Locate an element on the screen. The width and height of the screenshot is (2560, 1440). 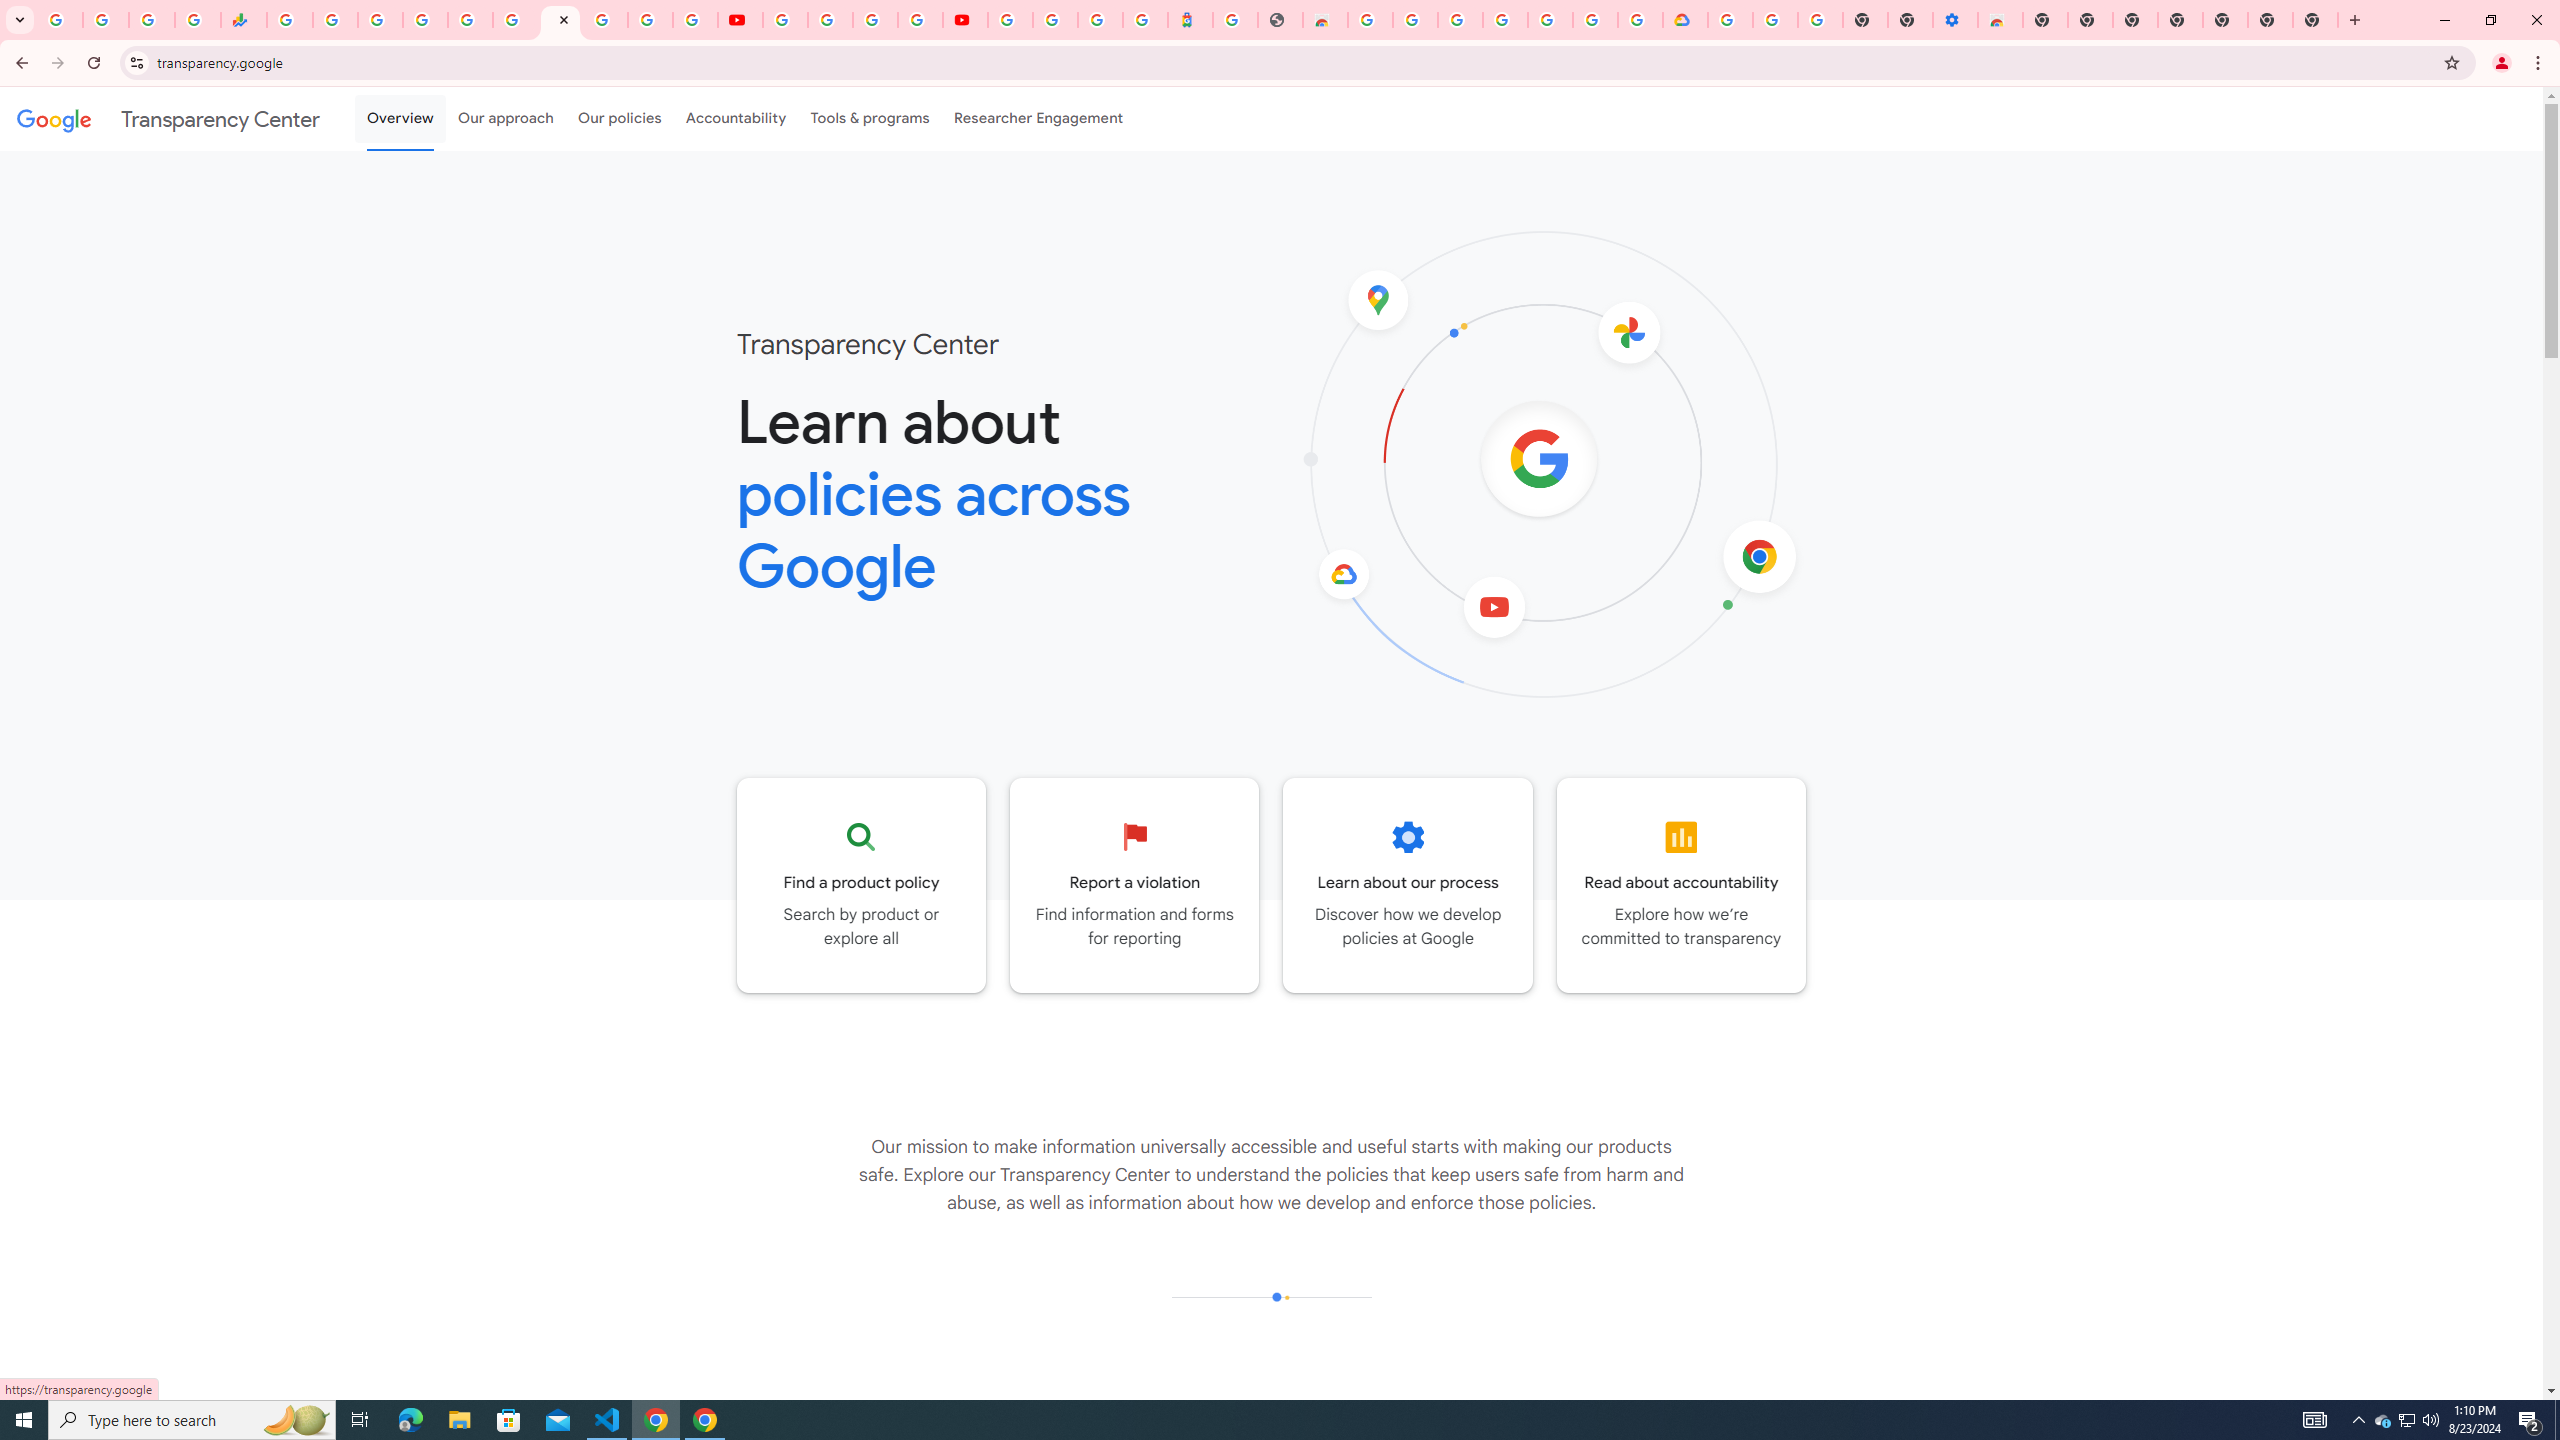
Sign in - Google Accounts is located at coordinates (1596, 20).